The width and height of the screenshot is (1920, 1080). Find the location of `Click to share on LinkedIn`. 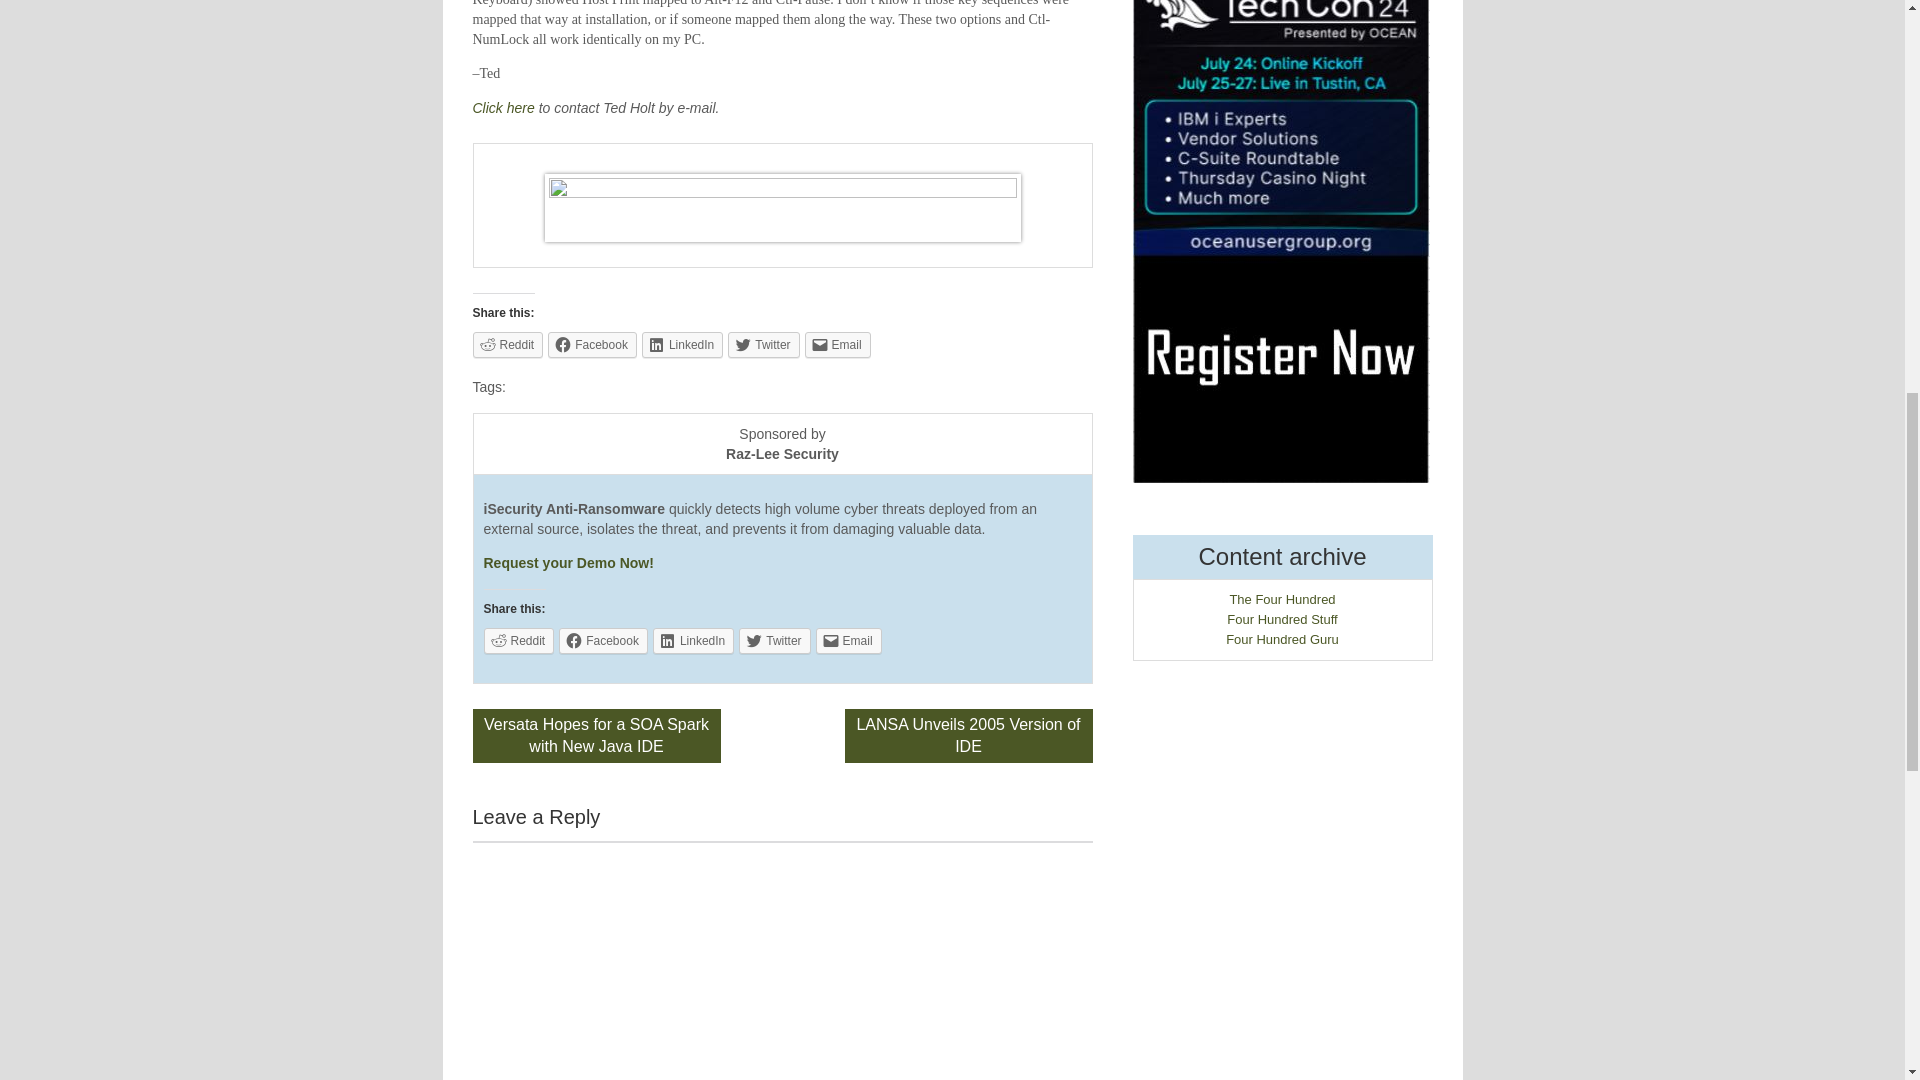

Click to share on LinkedIn is located at coordinates (692, 640).